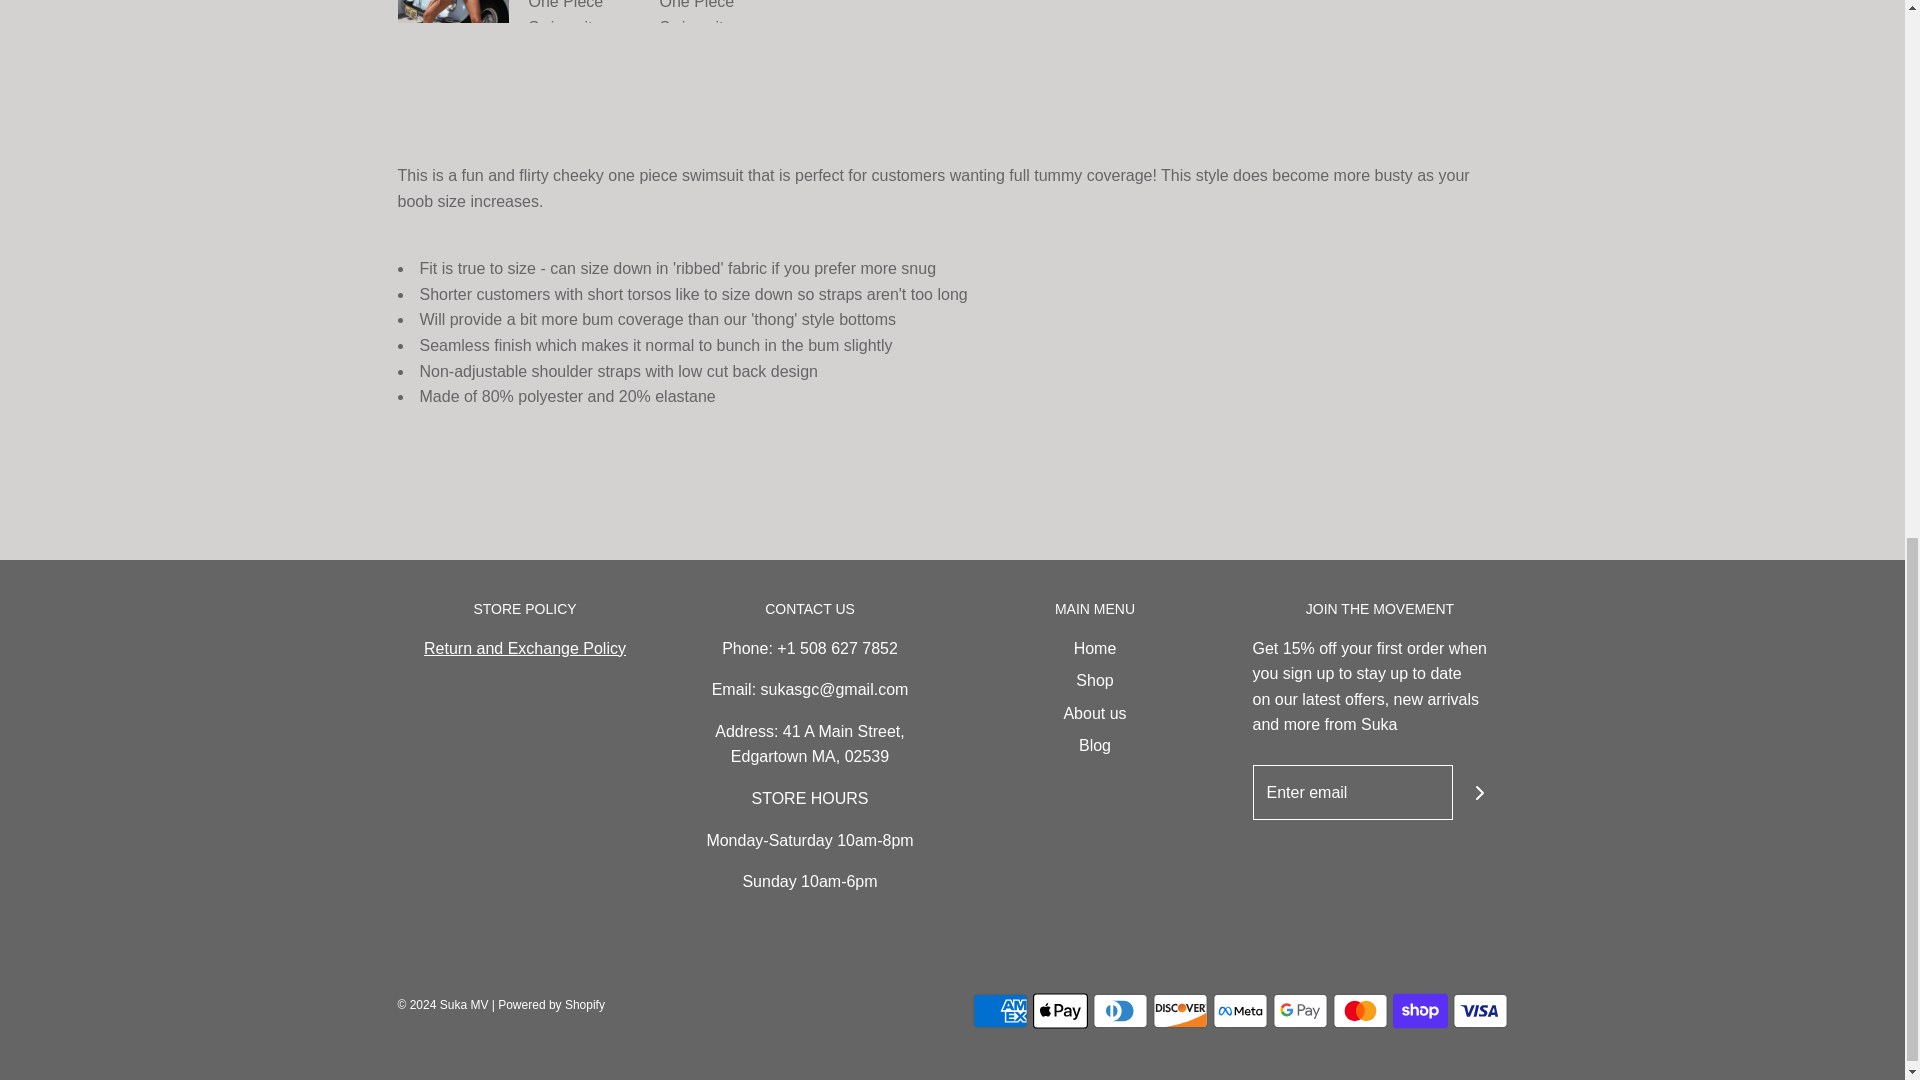 The height and width of the screenshot is (1080, 1920). I want to click on American Express, so click(999, 1011).